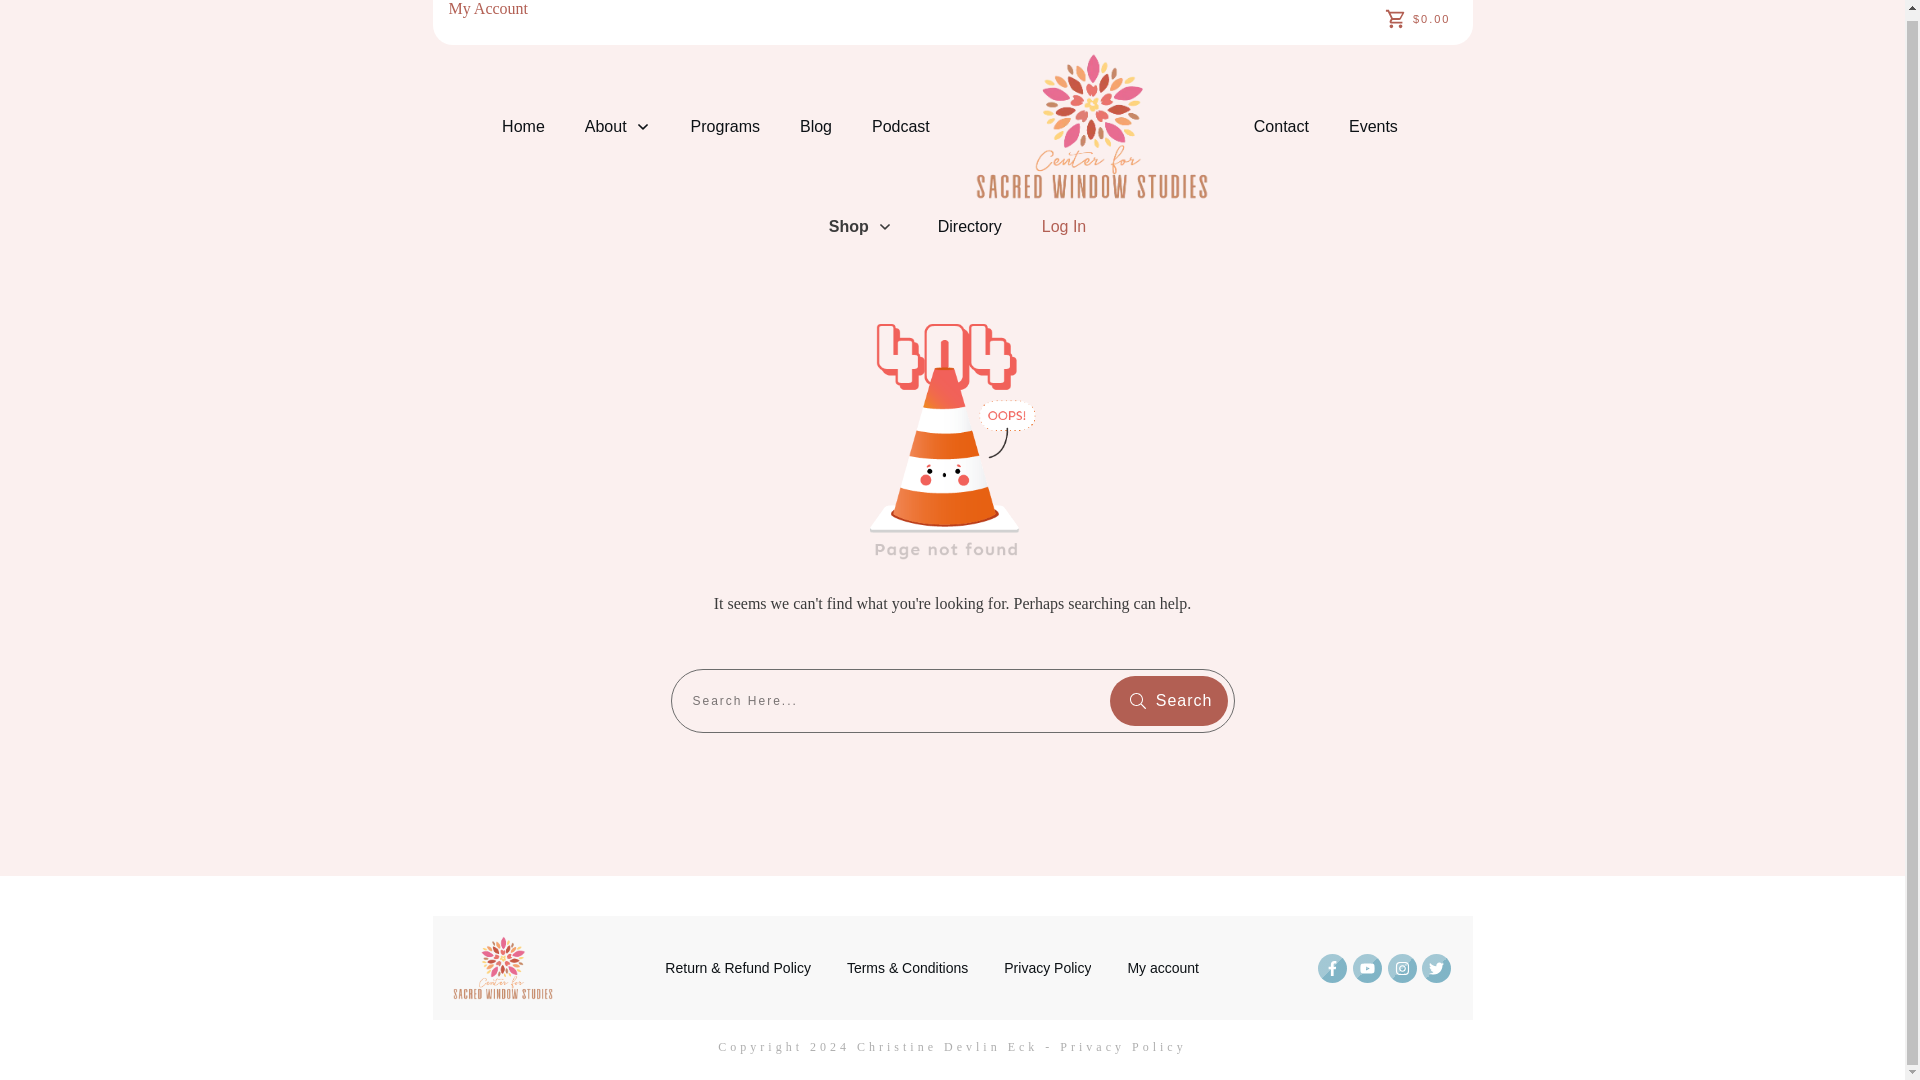 The width and height of the screenshot is (1920, 1080). Describe the element at coordinates (488, 8) in the screenshot. I see `My Account` at that location.